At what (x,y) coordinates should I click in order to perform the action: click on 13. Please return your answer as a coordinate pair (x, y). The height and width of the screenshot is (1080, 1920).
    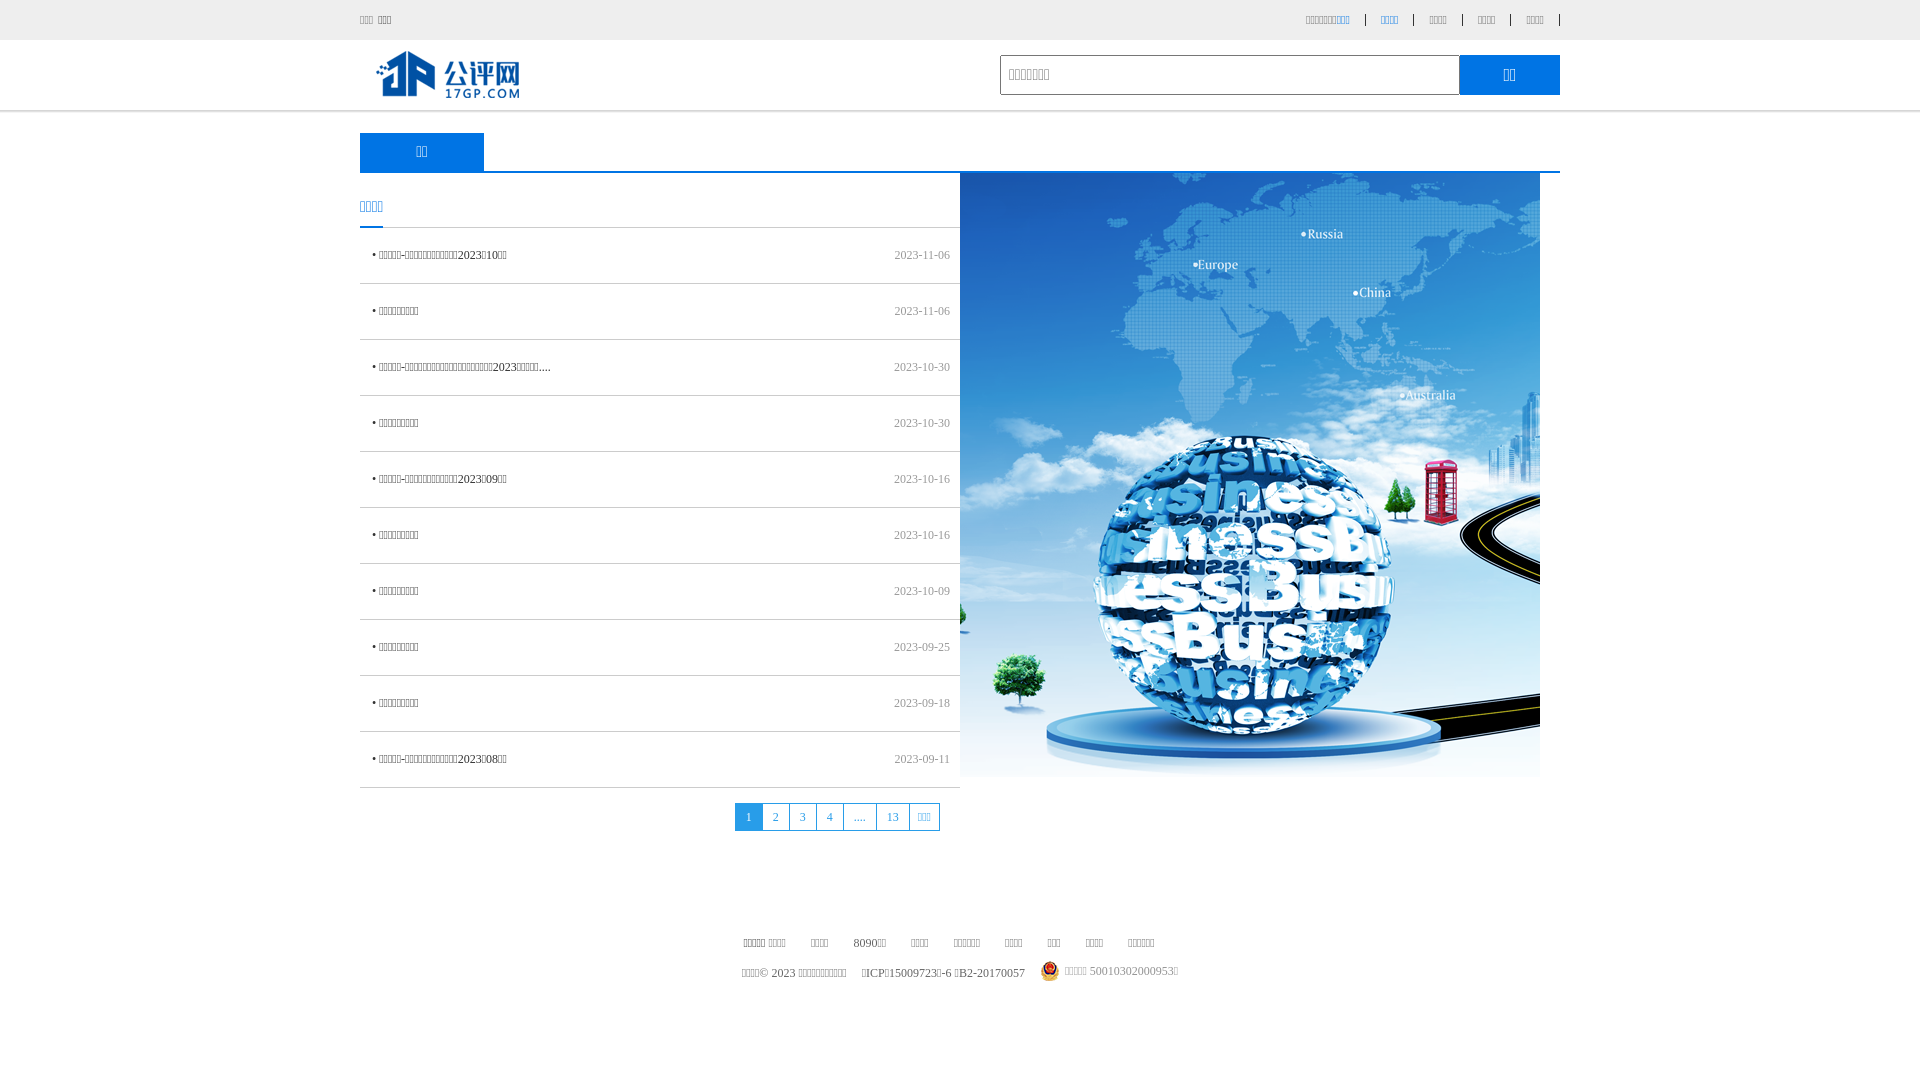
    Looking at the image, I should click on (892, 817).